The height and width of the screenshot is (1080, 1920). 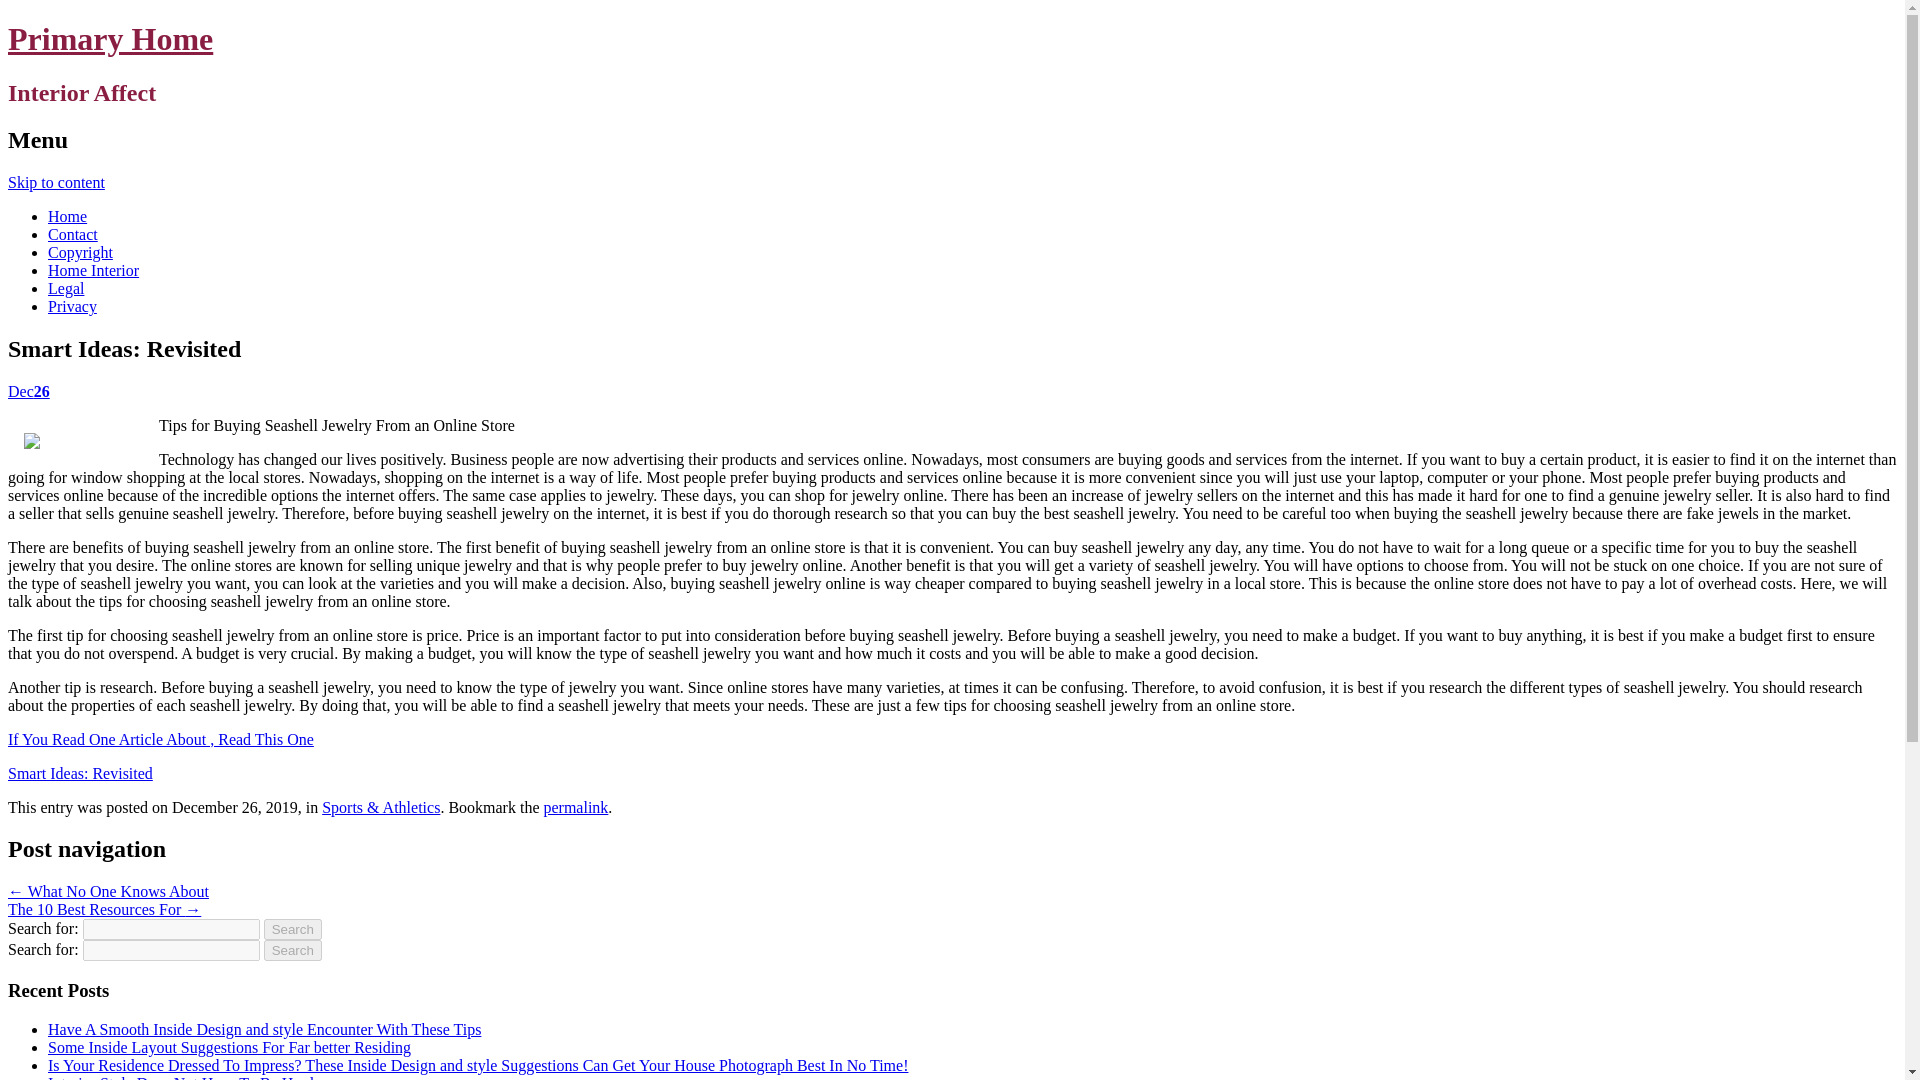 I want to click on Search, so click(x=293, y=950).